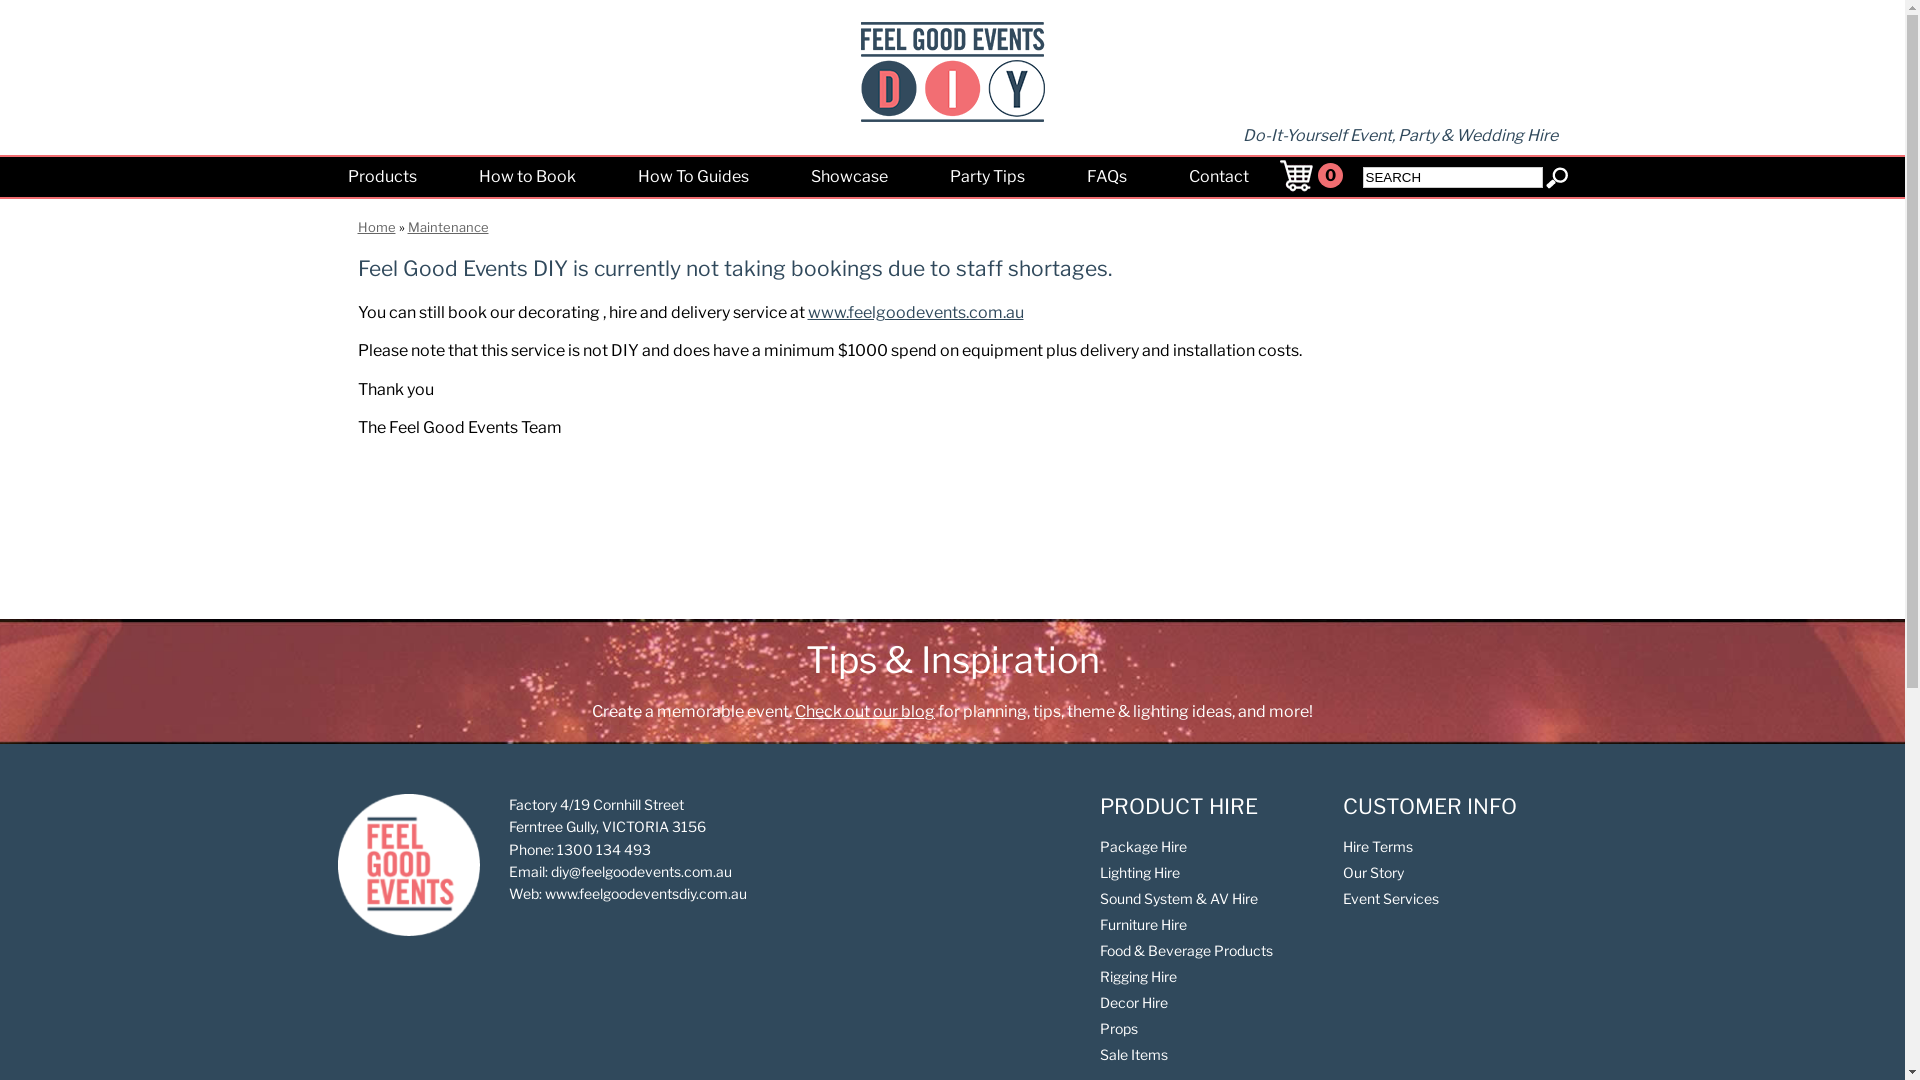  I want to click on Our Story, so click(1374, 872).